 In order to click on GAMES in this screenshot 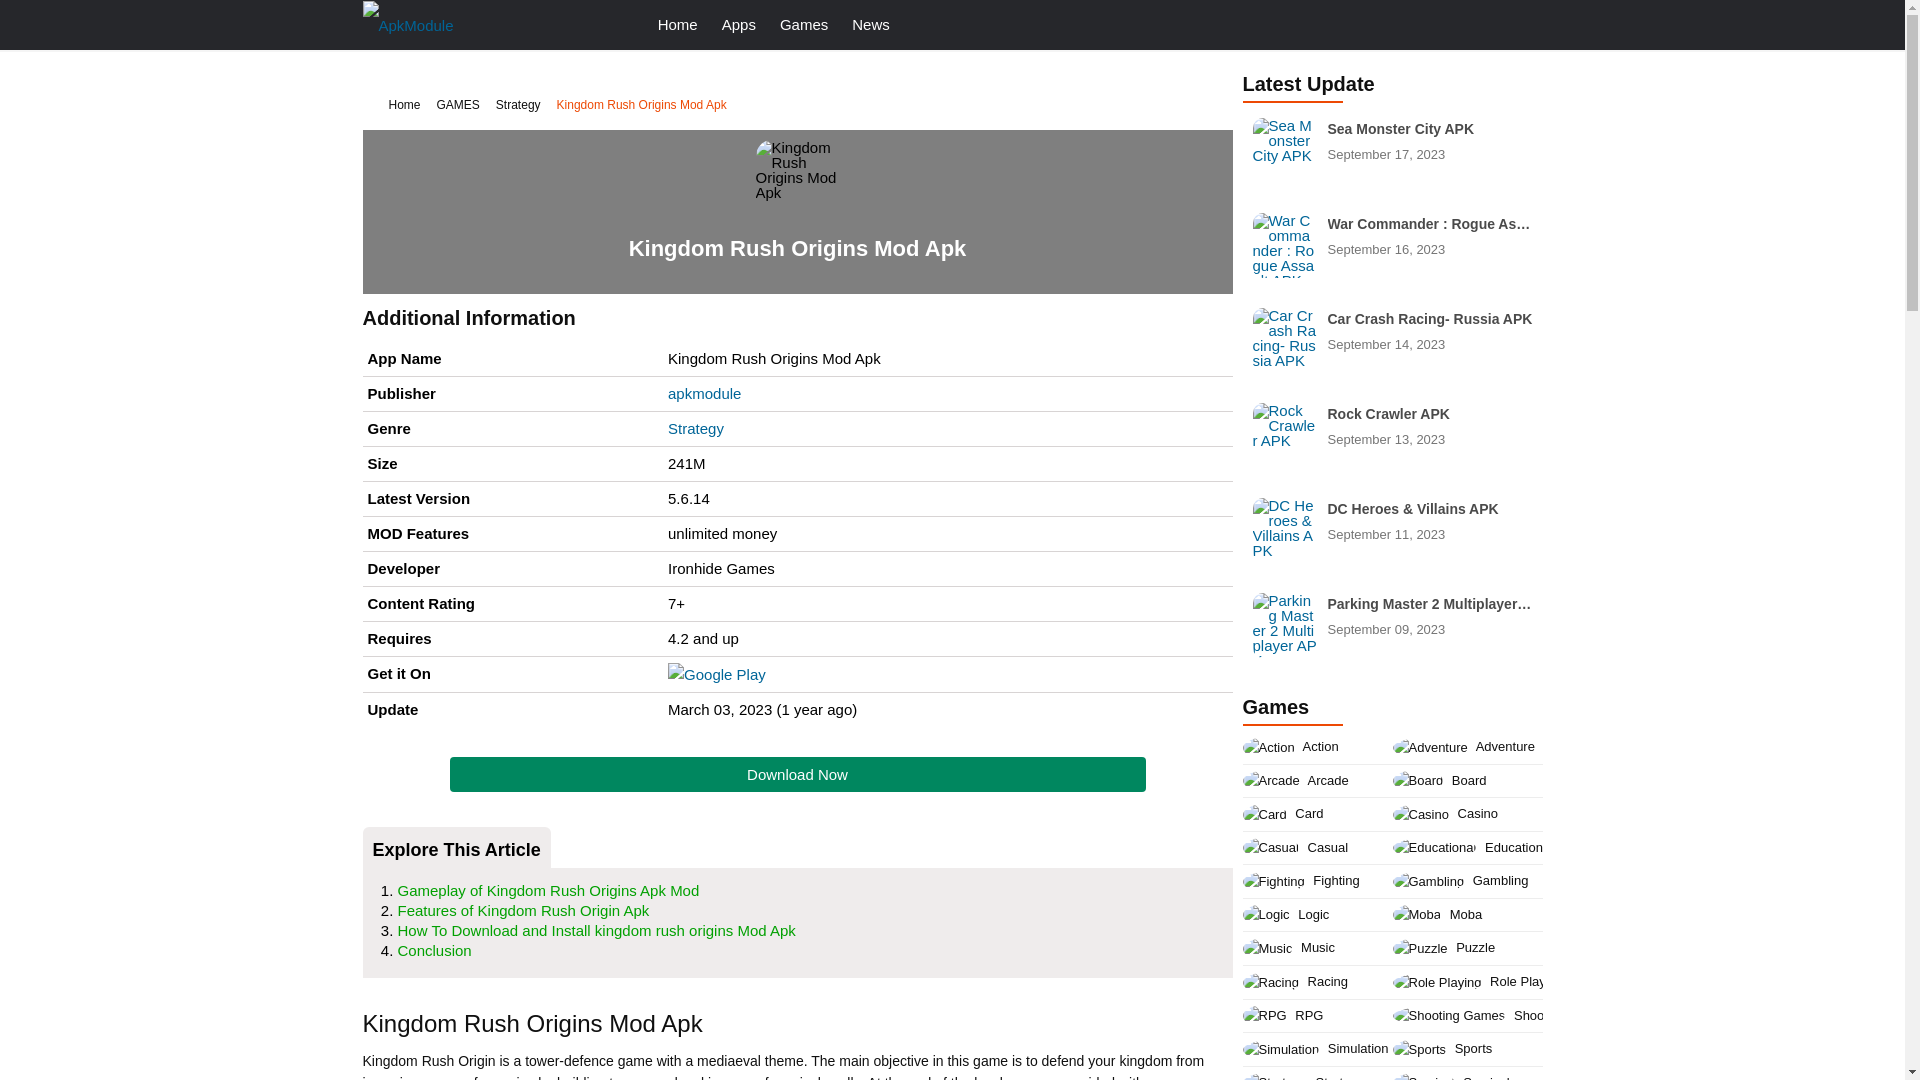, I will do `click(1392, 150)`.